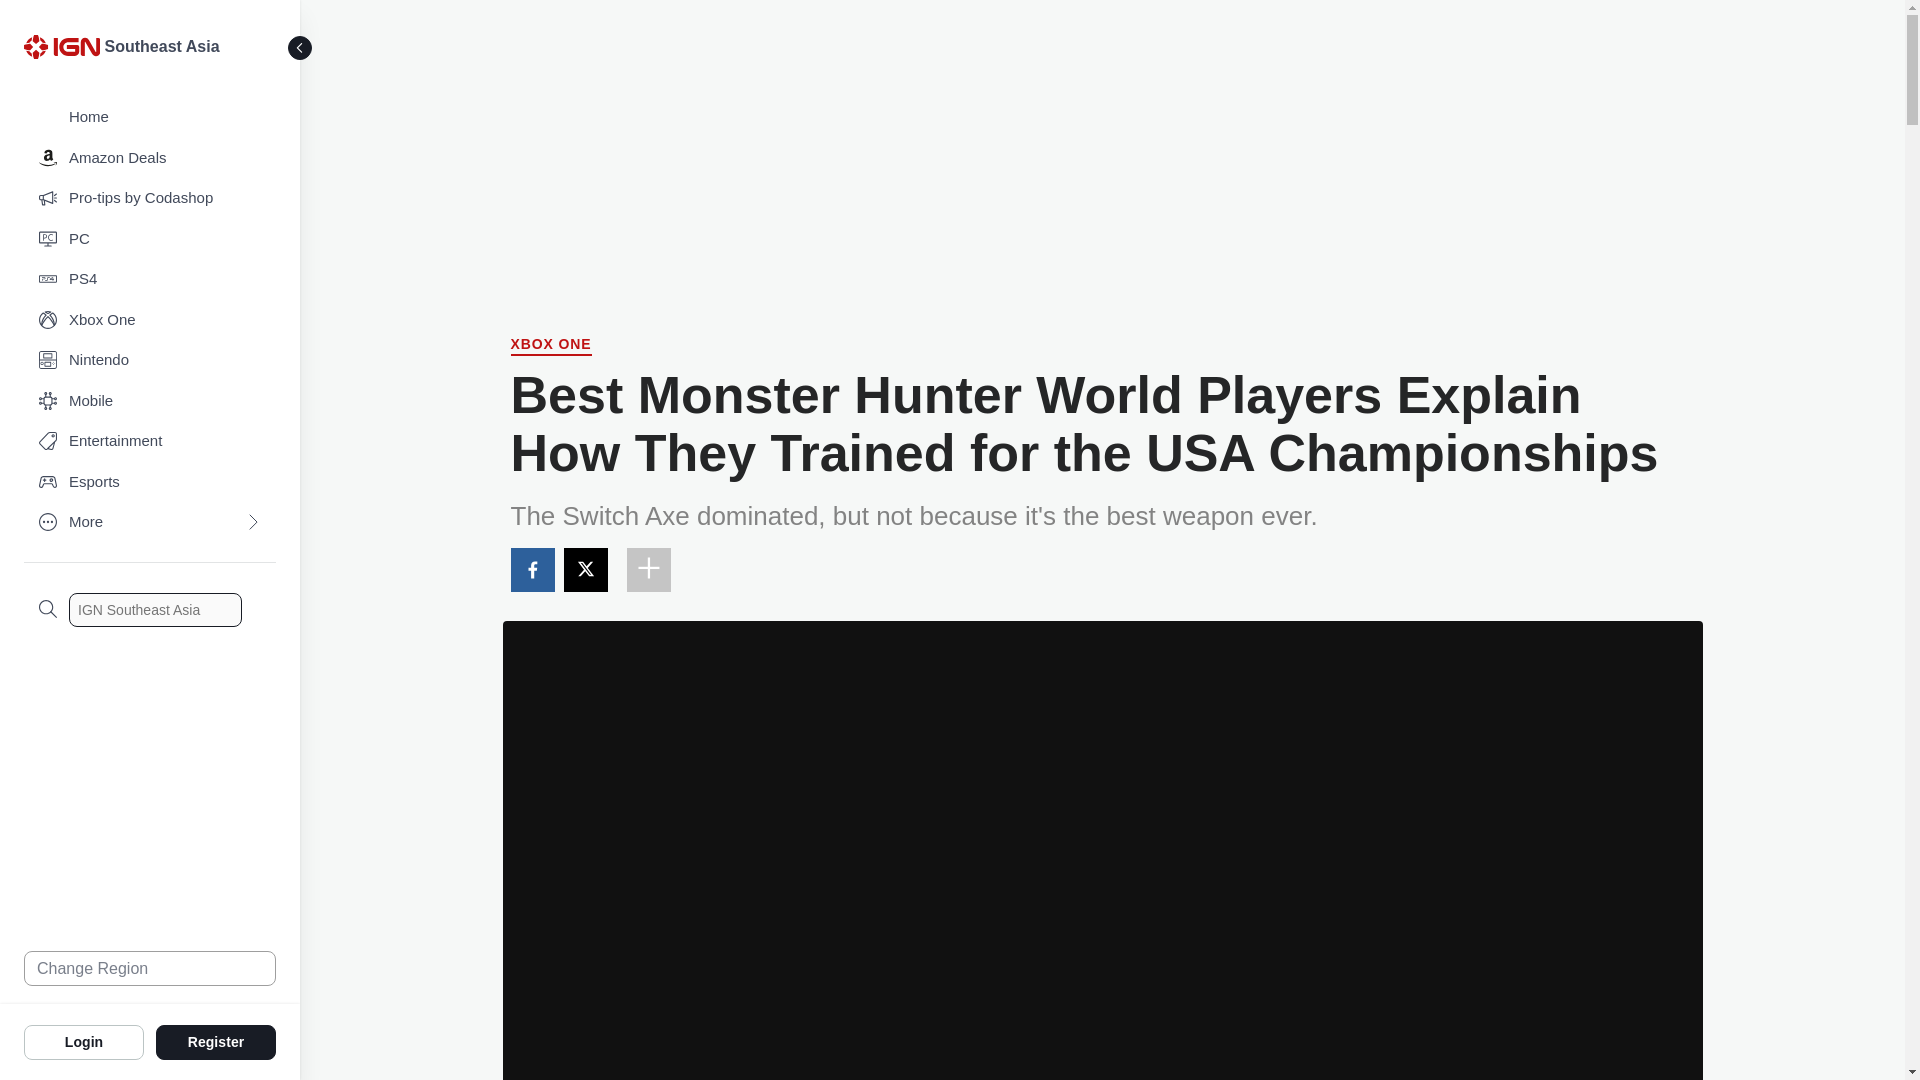  Describe the element at coordinates (150, 442) in the screenshot. I see `Entertainment` at that location.